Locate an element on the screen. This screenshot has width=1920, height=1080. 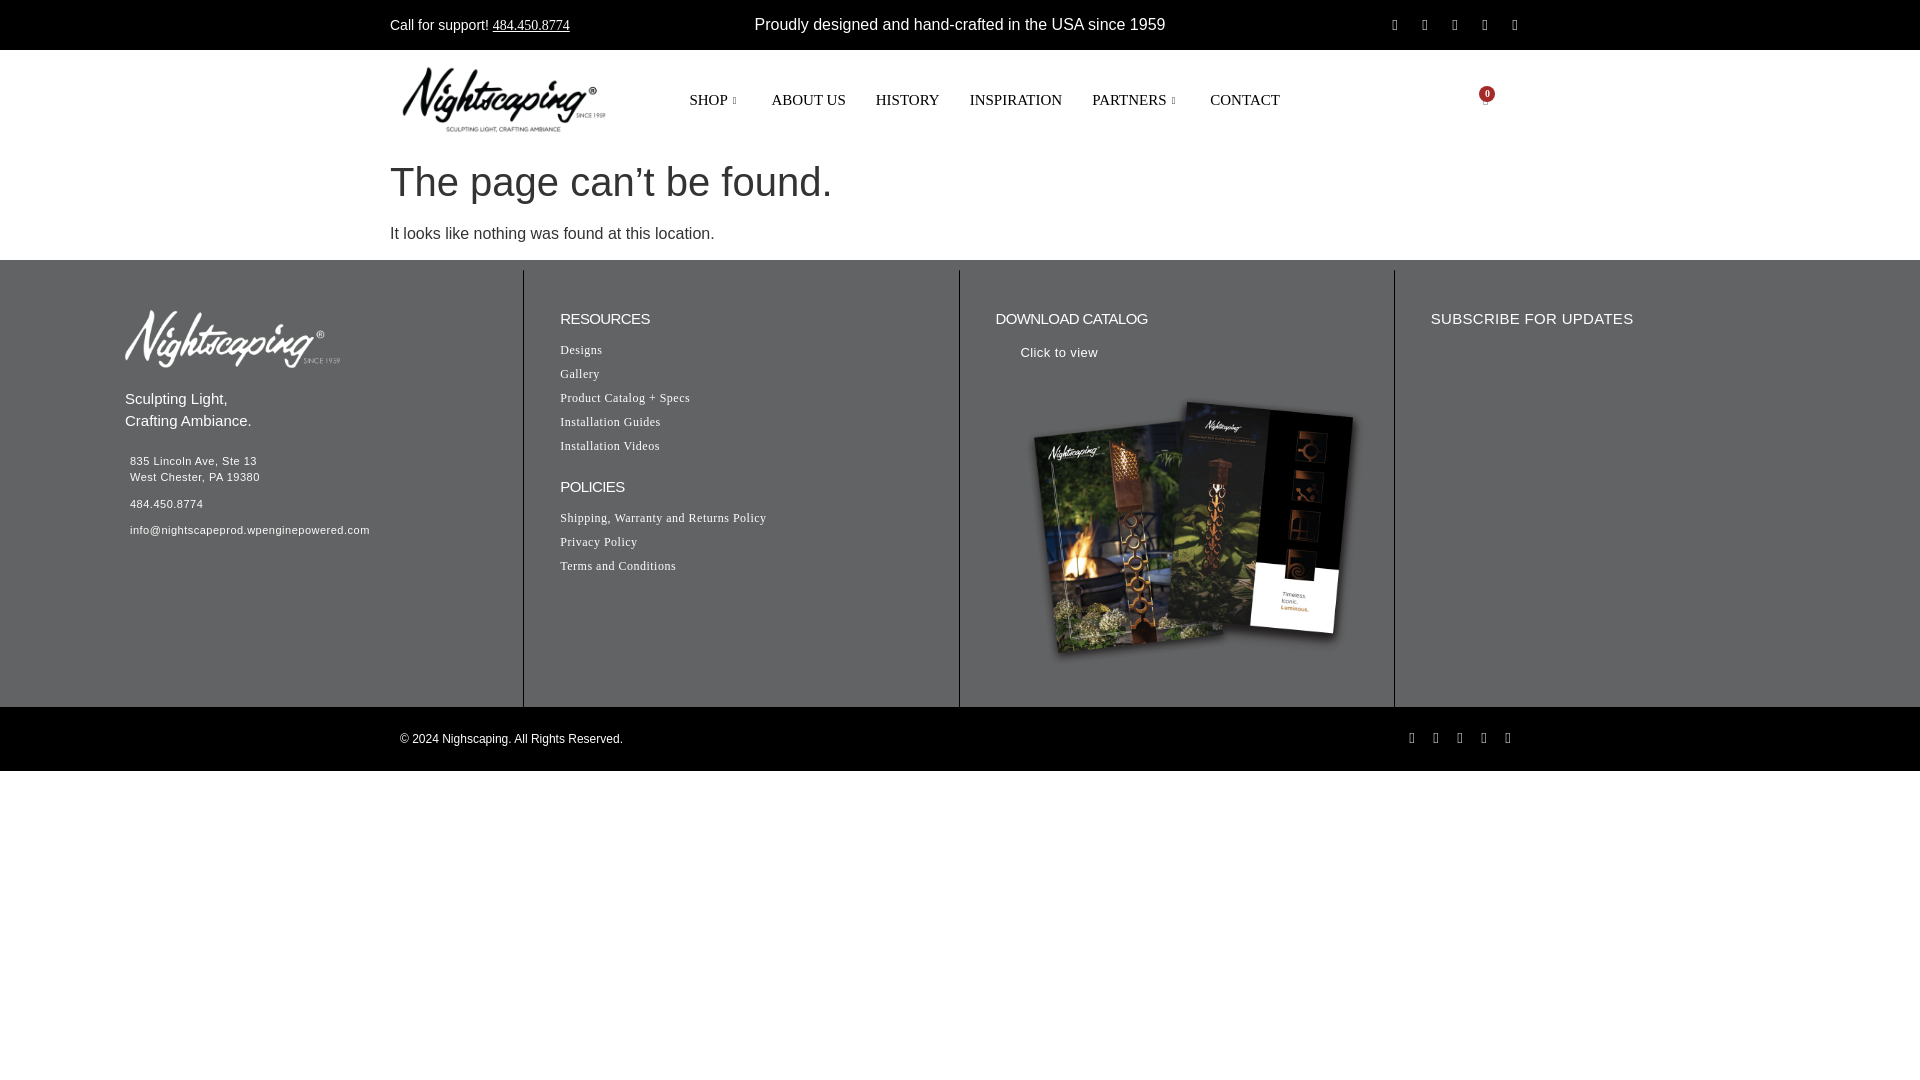
CONTACT is located at coordinates (1244, 100).